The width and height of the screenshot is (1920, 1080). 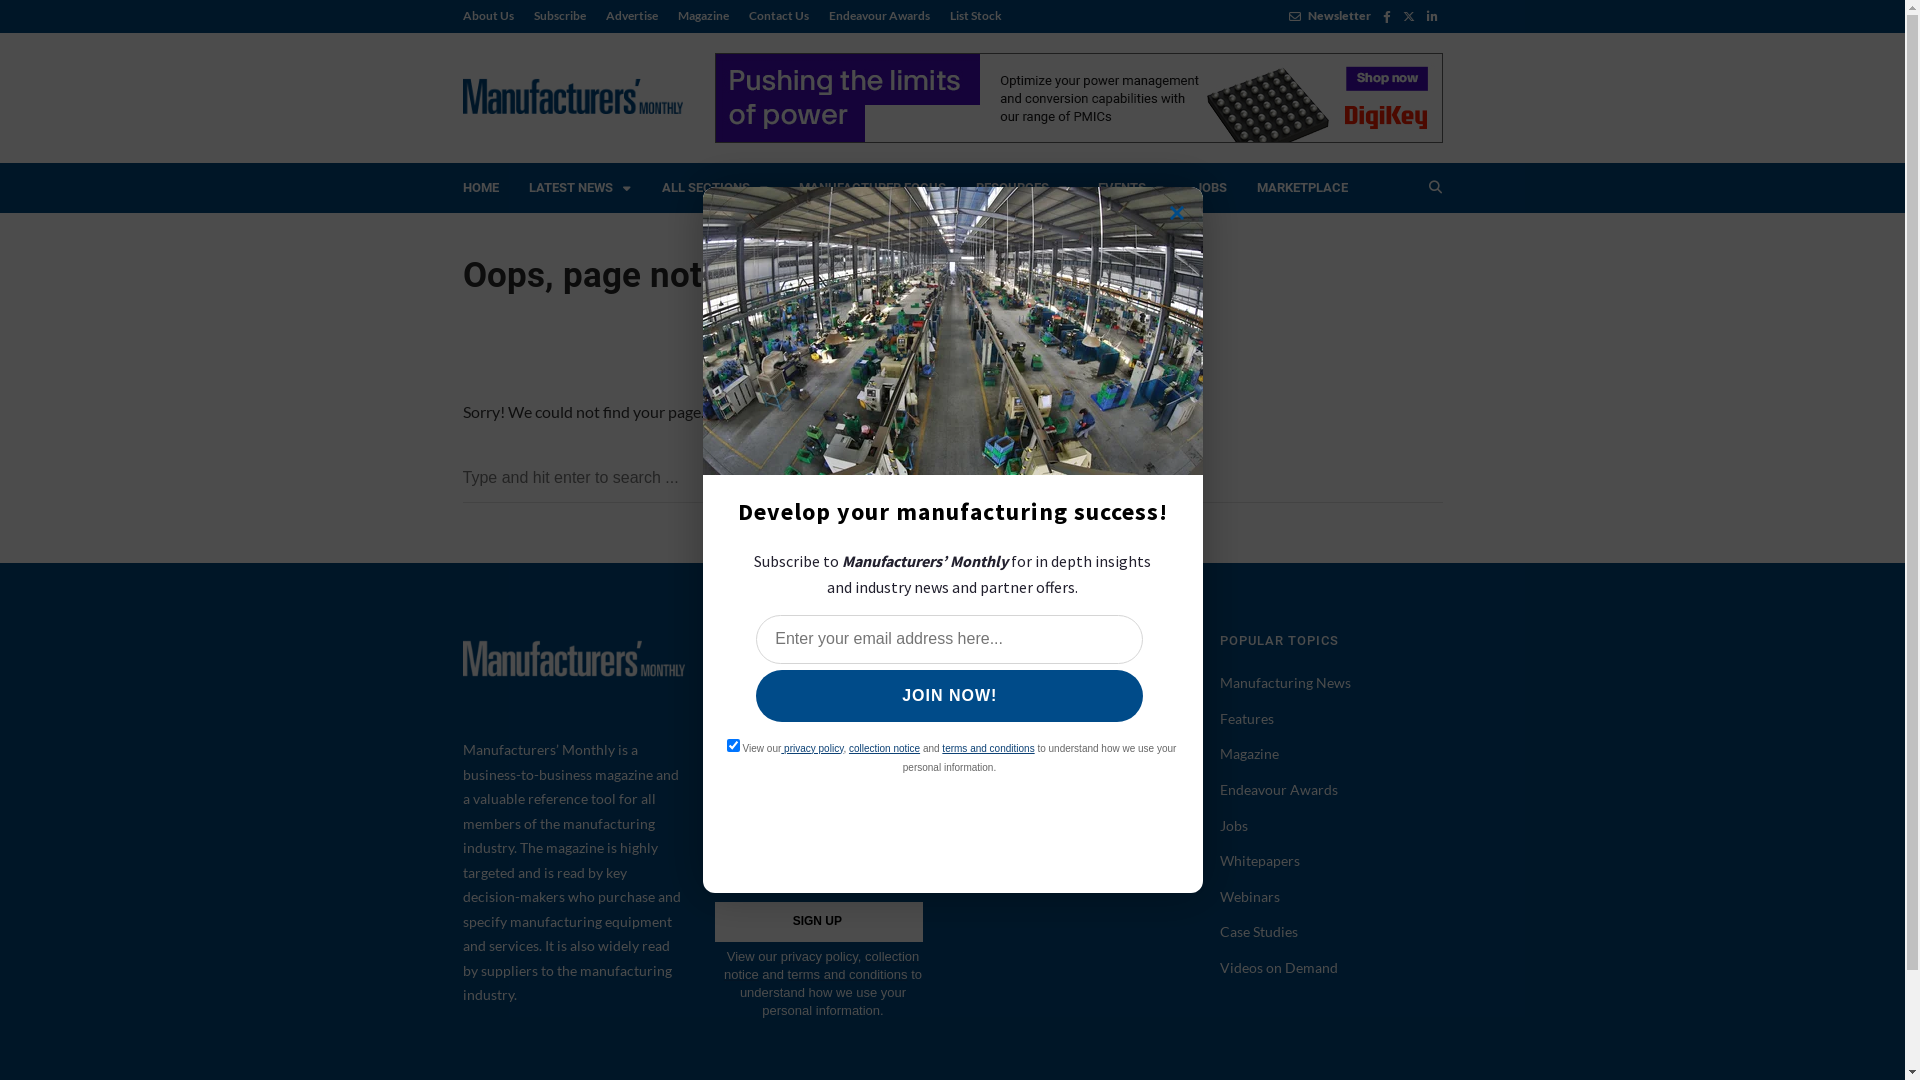 What do you see at coordinates (560, 16) in the screenshot?
I see `Subscribe` at bounding box center [560, 16].